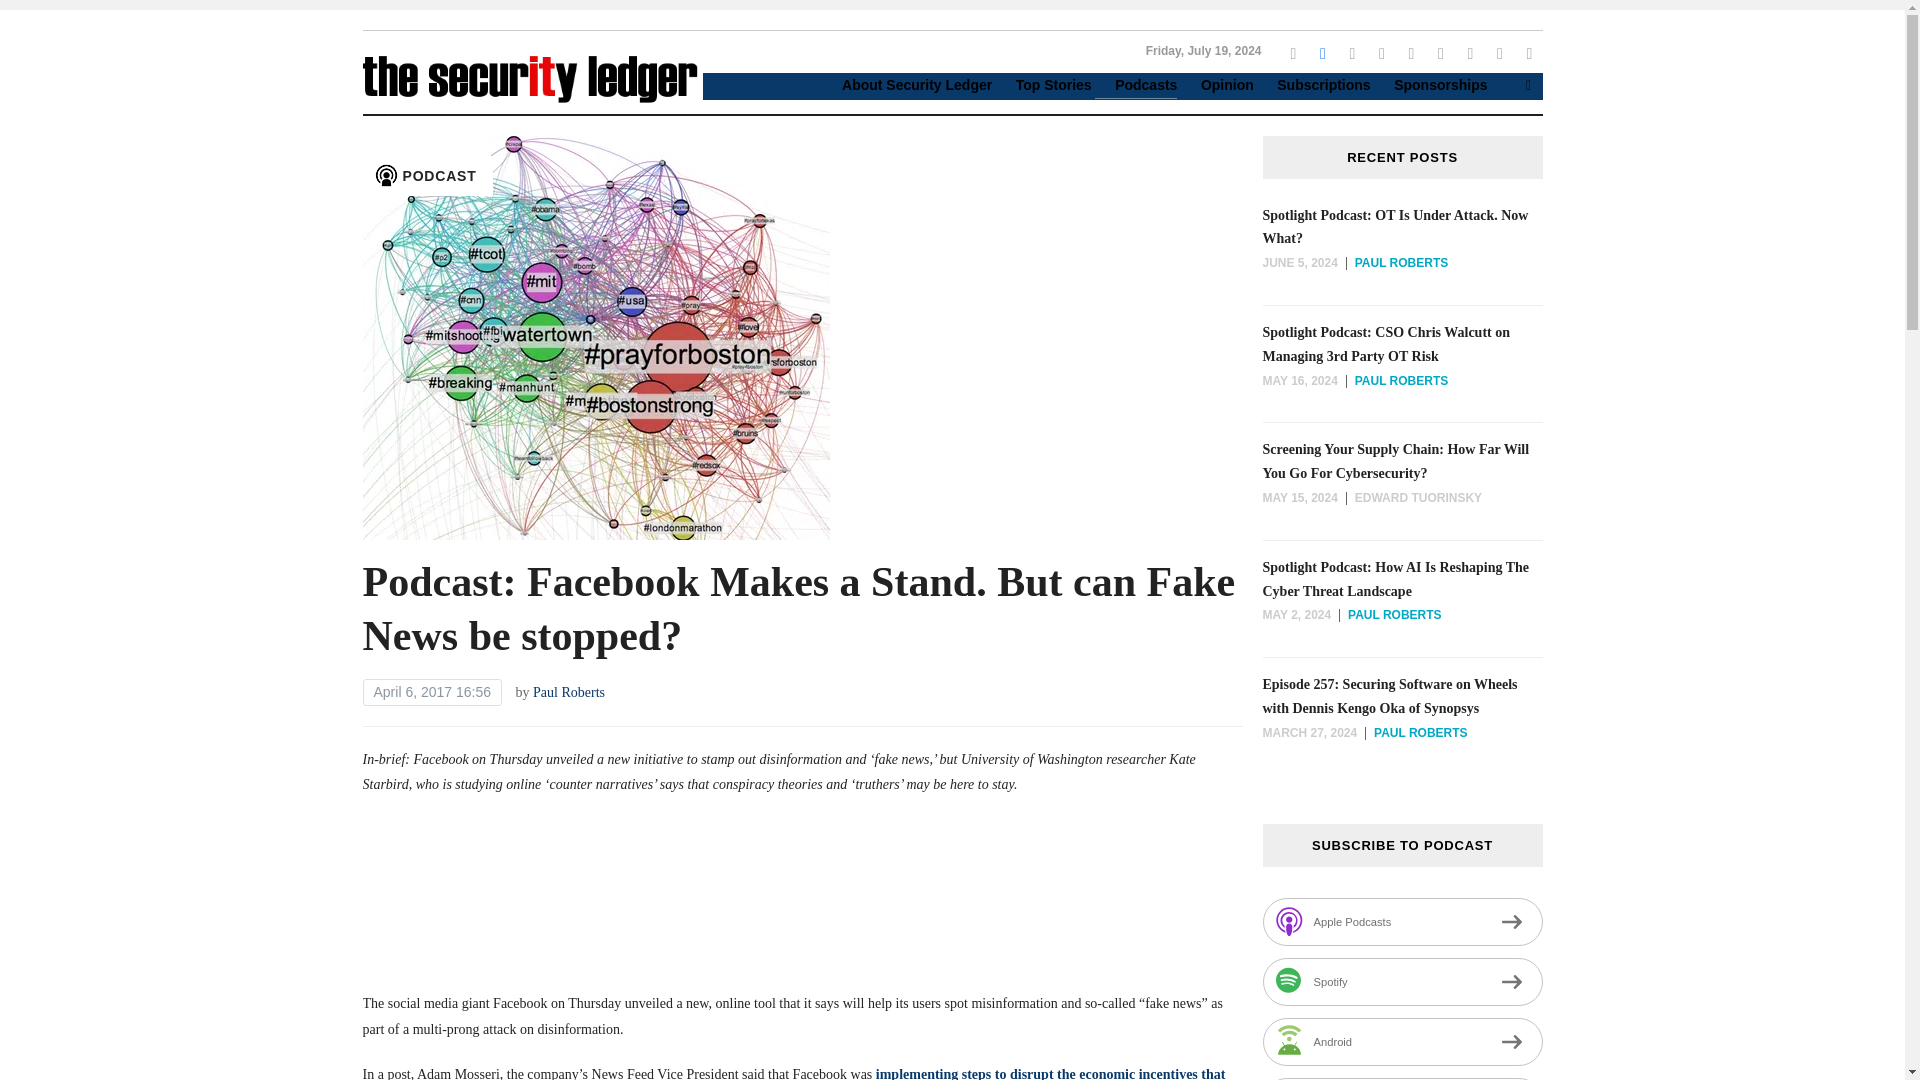  I want to click on facebook, so click(1322, 52).